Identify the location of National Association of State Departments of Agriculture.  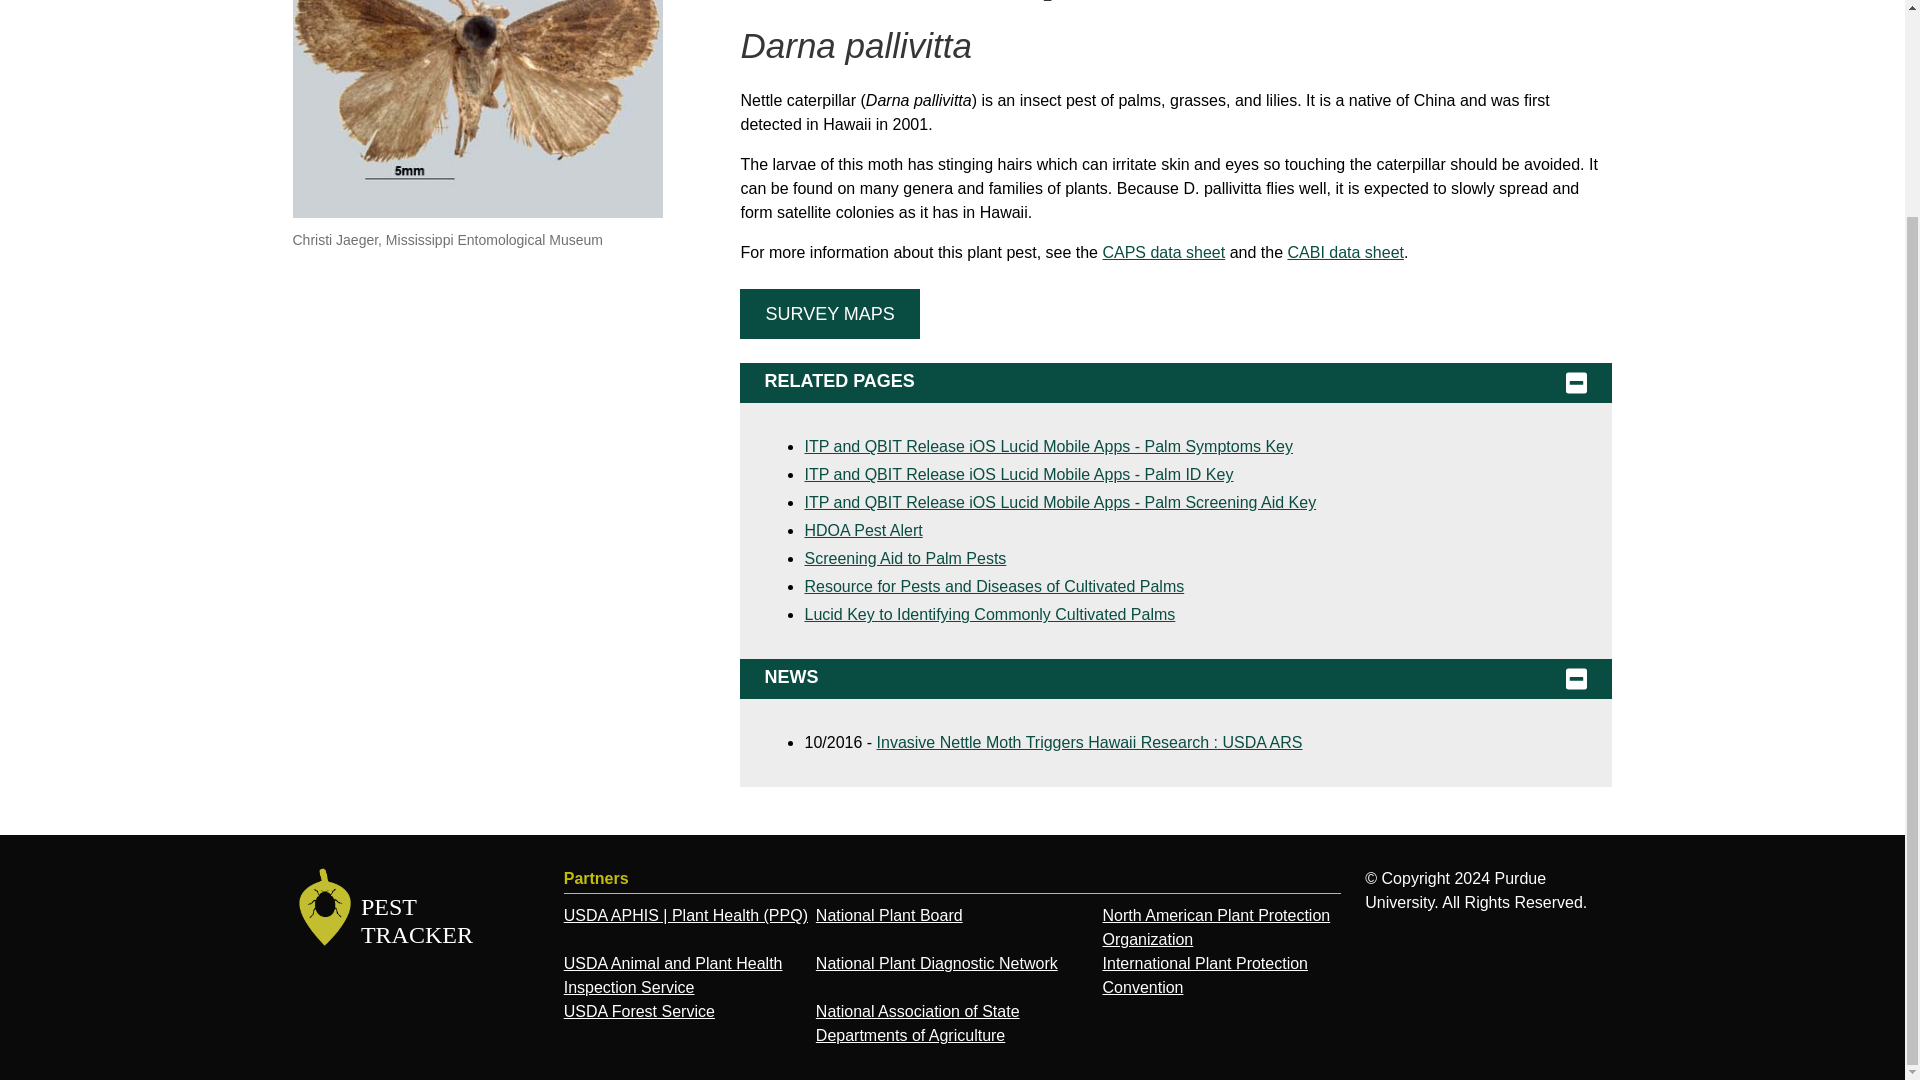
(918, 1024).